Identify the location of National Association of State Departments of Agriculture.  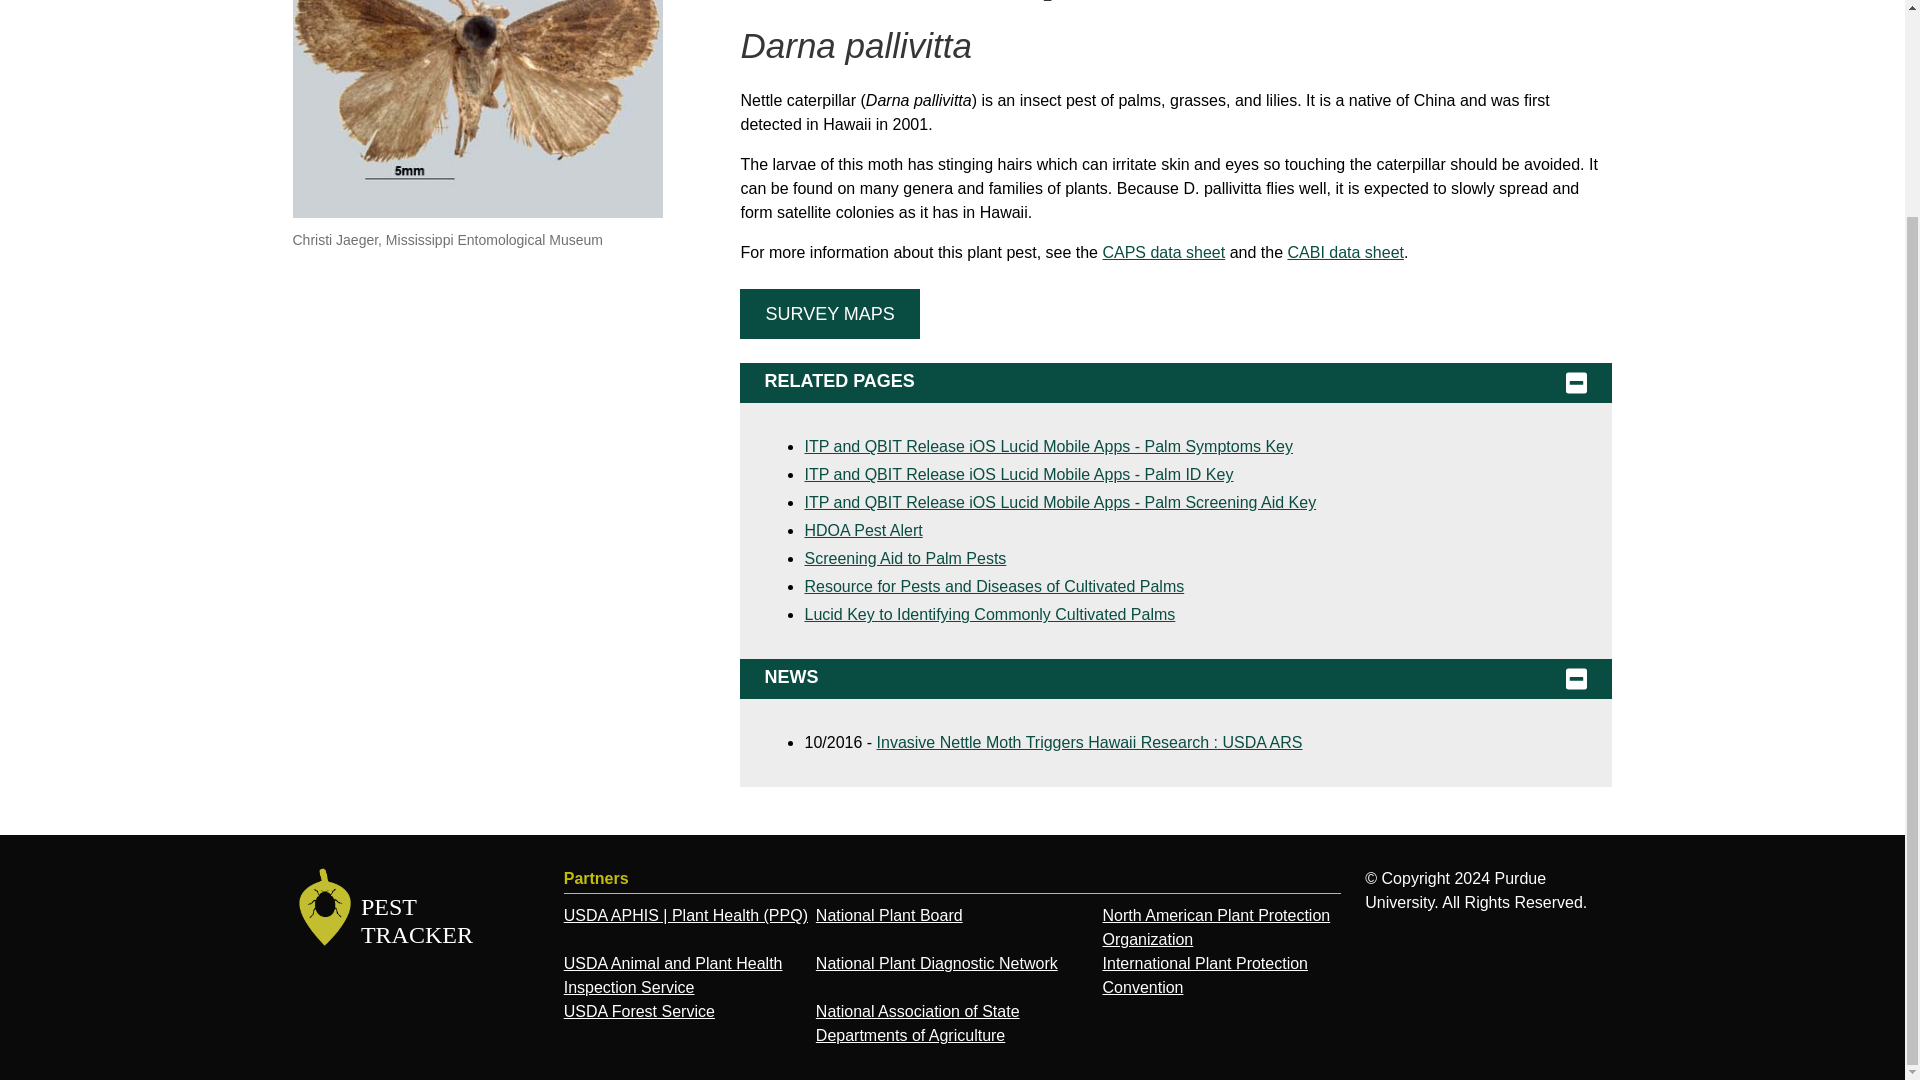
(918, 1024).